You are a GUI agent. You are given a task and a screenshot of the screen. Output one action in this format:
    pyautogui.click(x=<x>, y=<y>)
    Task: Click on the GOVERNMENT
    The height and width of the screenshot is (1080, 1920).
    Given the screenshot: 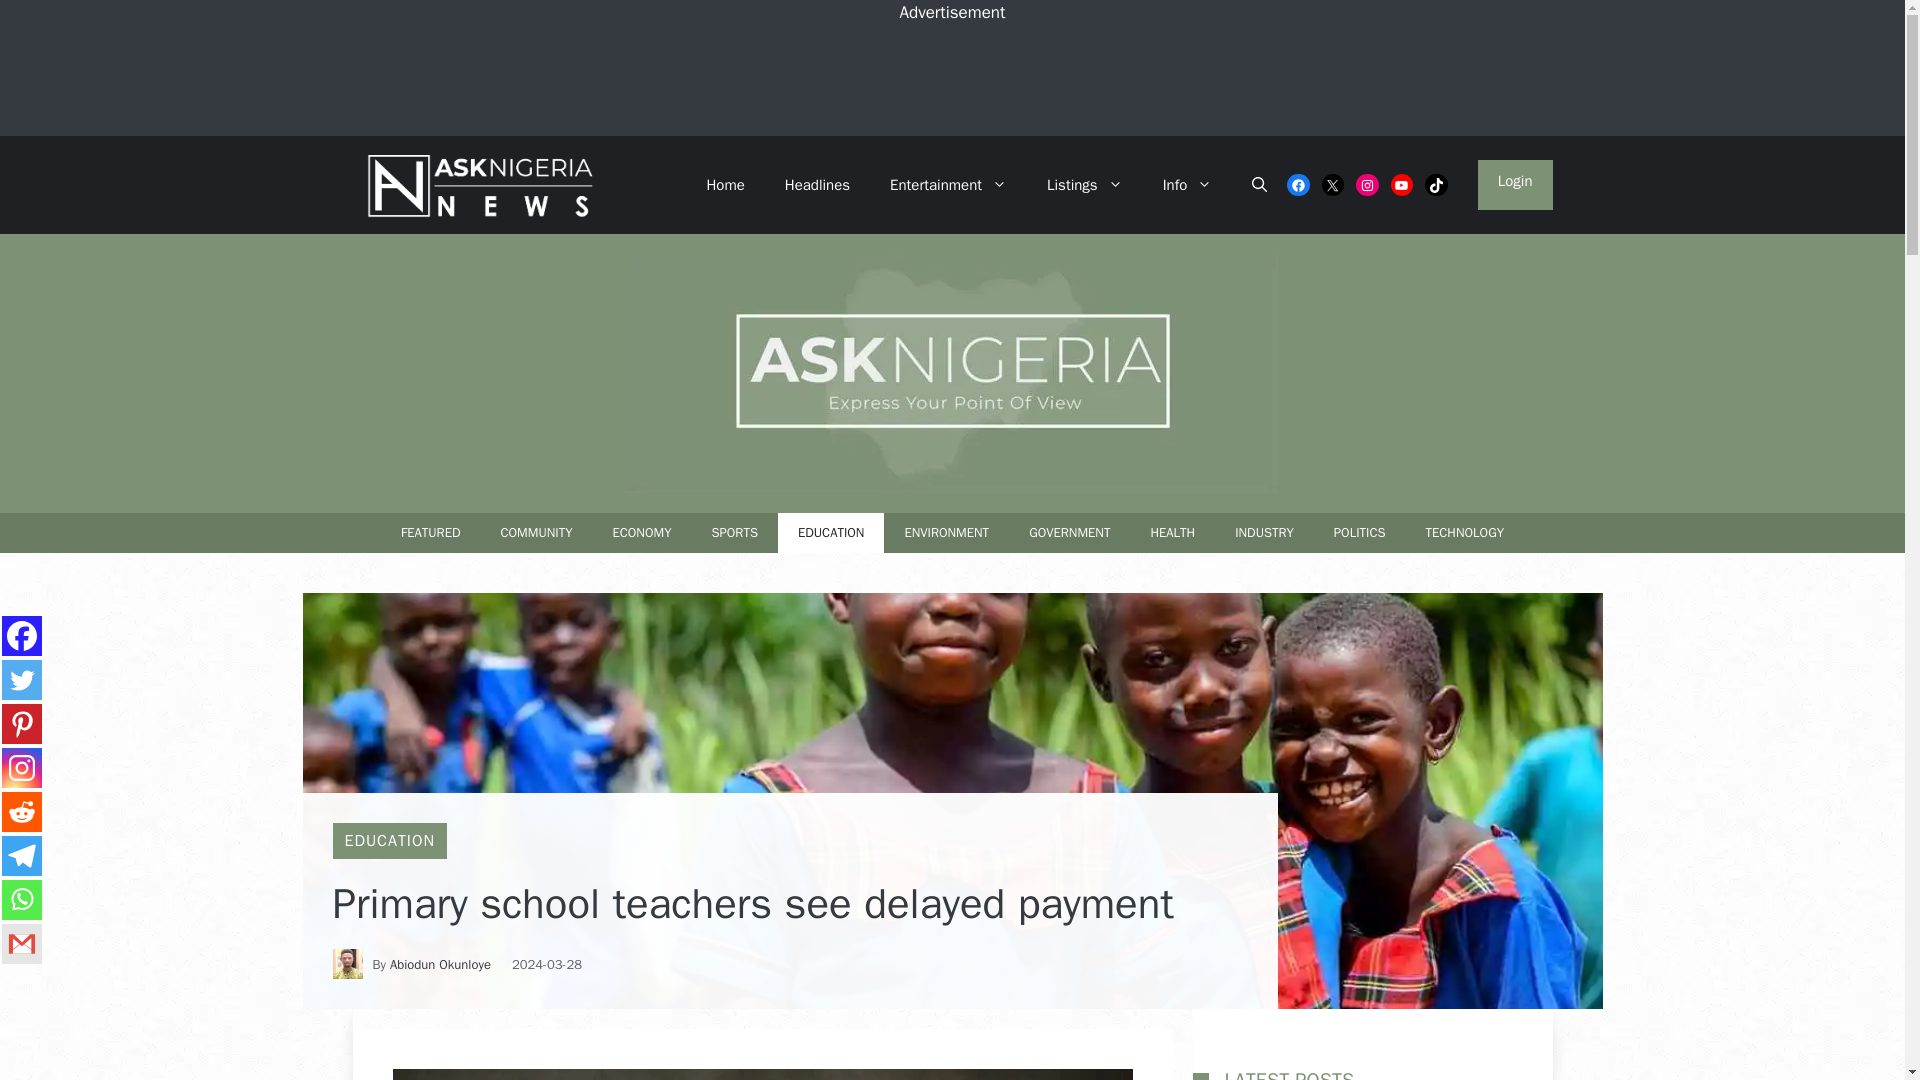 What is the action you would take?
    pyautogui.click(x=1070, y=532)
    